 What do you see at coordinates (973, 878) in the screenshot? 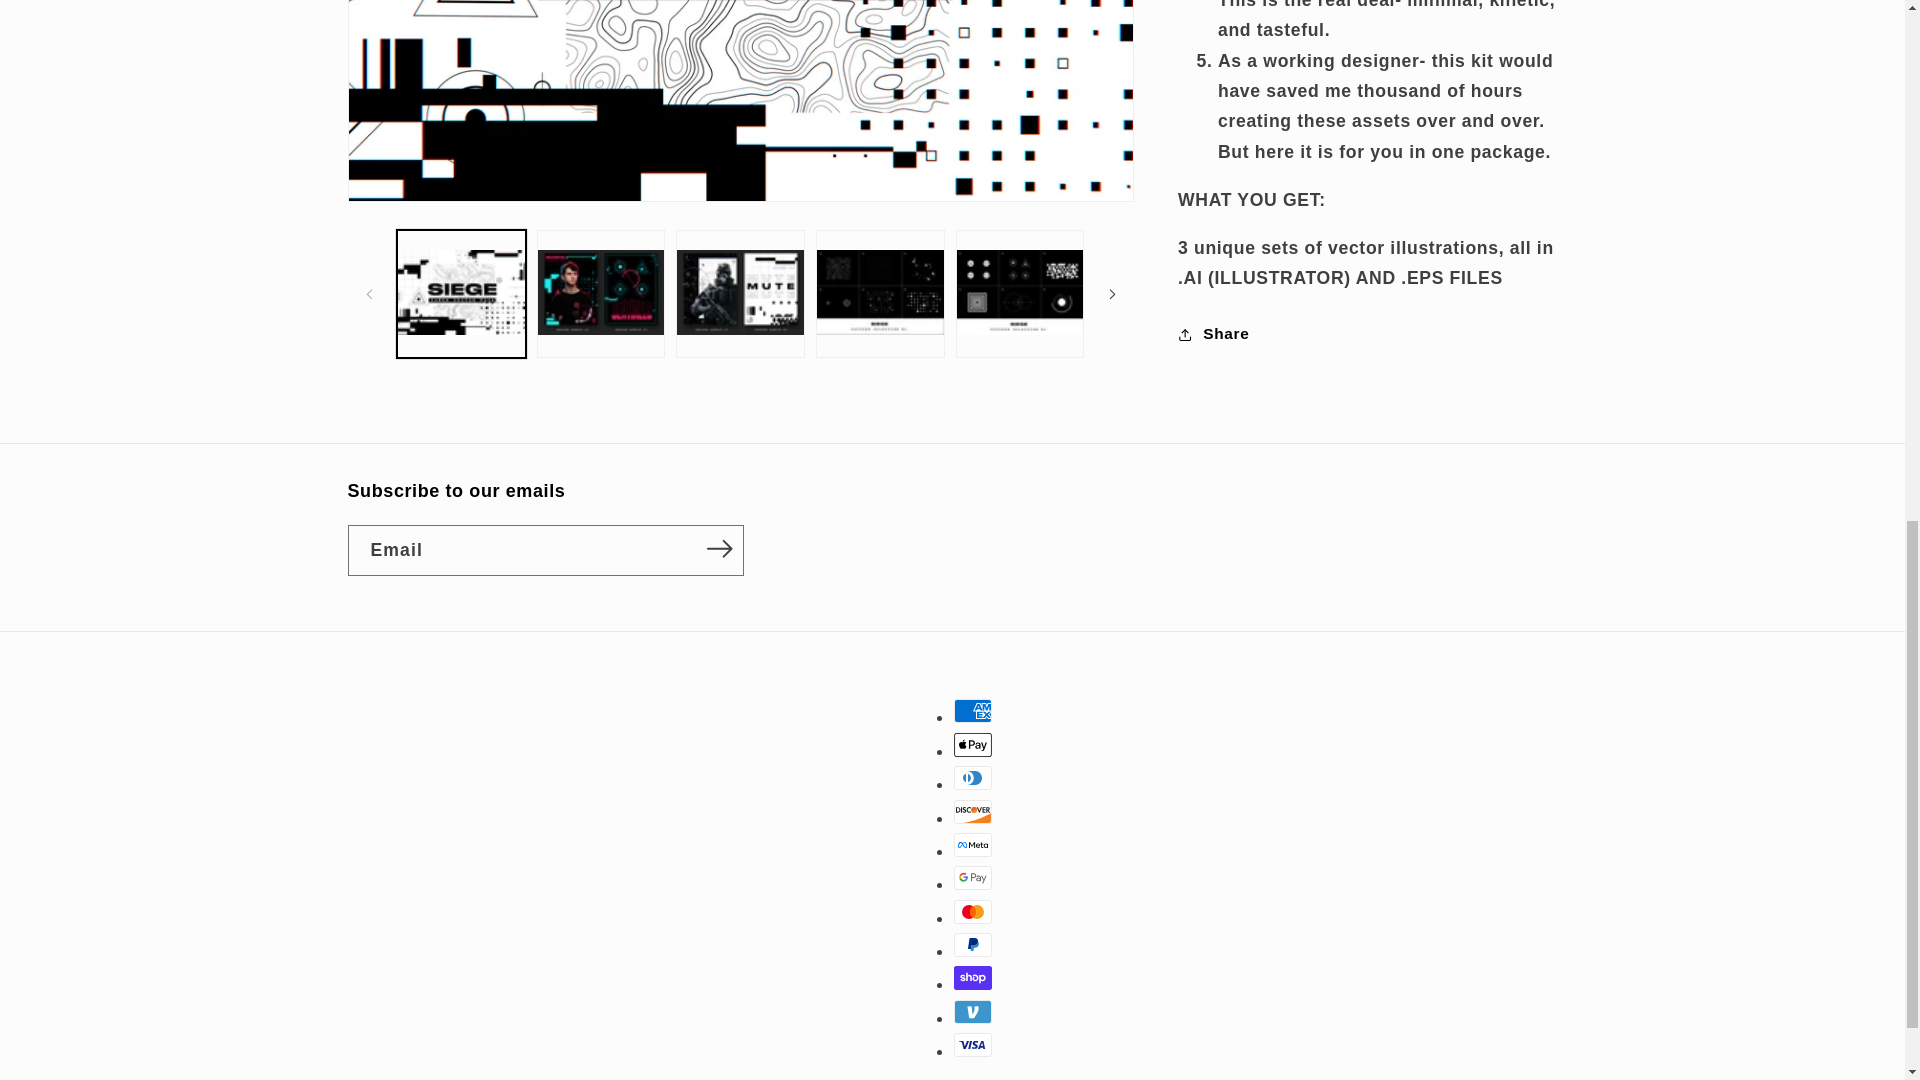
I see `Google Pay` at bounding box center [973, 878].